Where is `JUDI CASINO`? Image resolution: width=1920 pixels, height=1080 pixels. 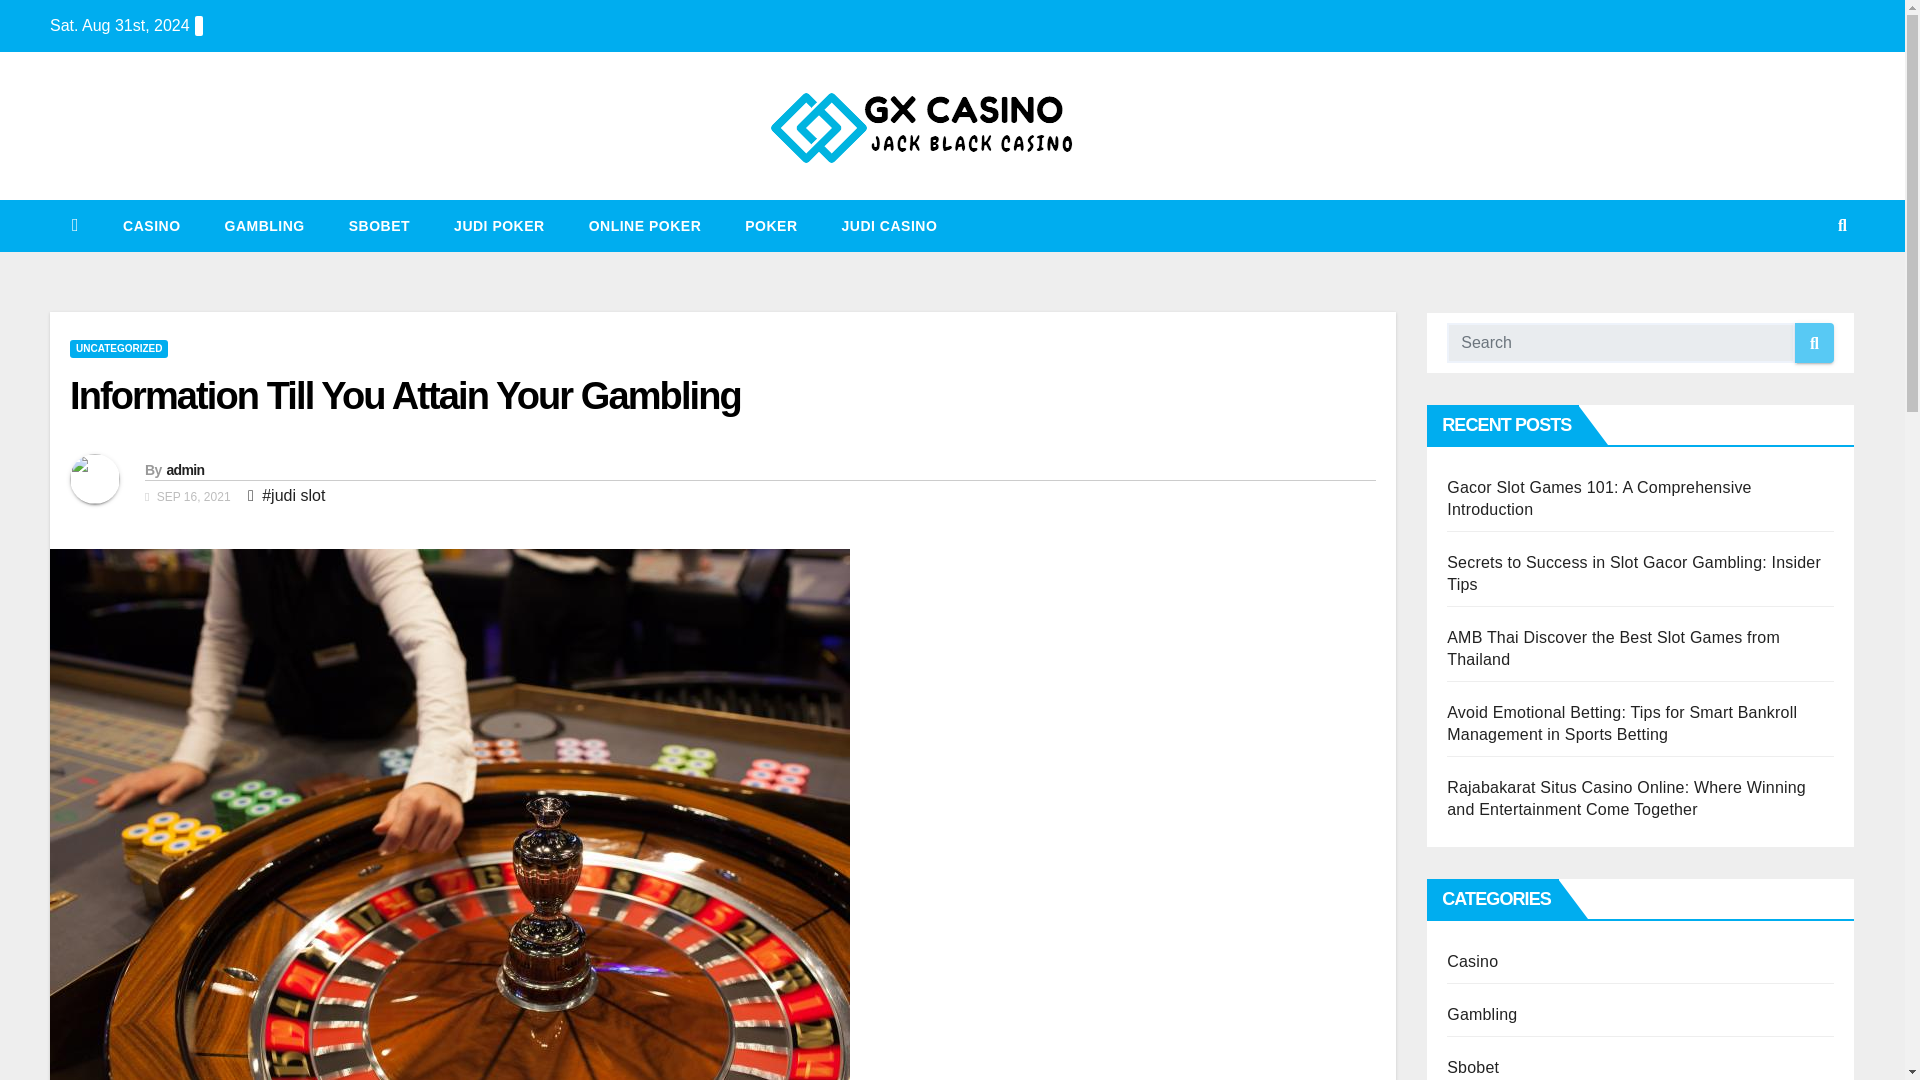
JUDI CASINO is located at coordinates (890, 225).